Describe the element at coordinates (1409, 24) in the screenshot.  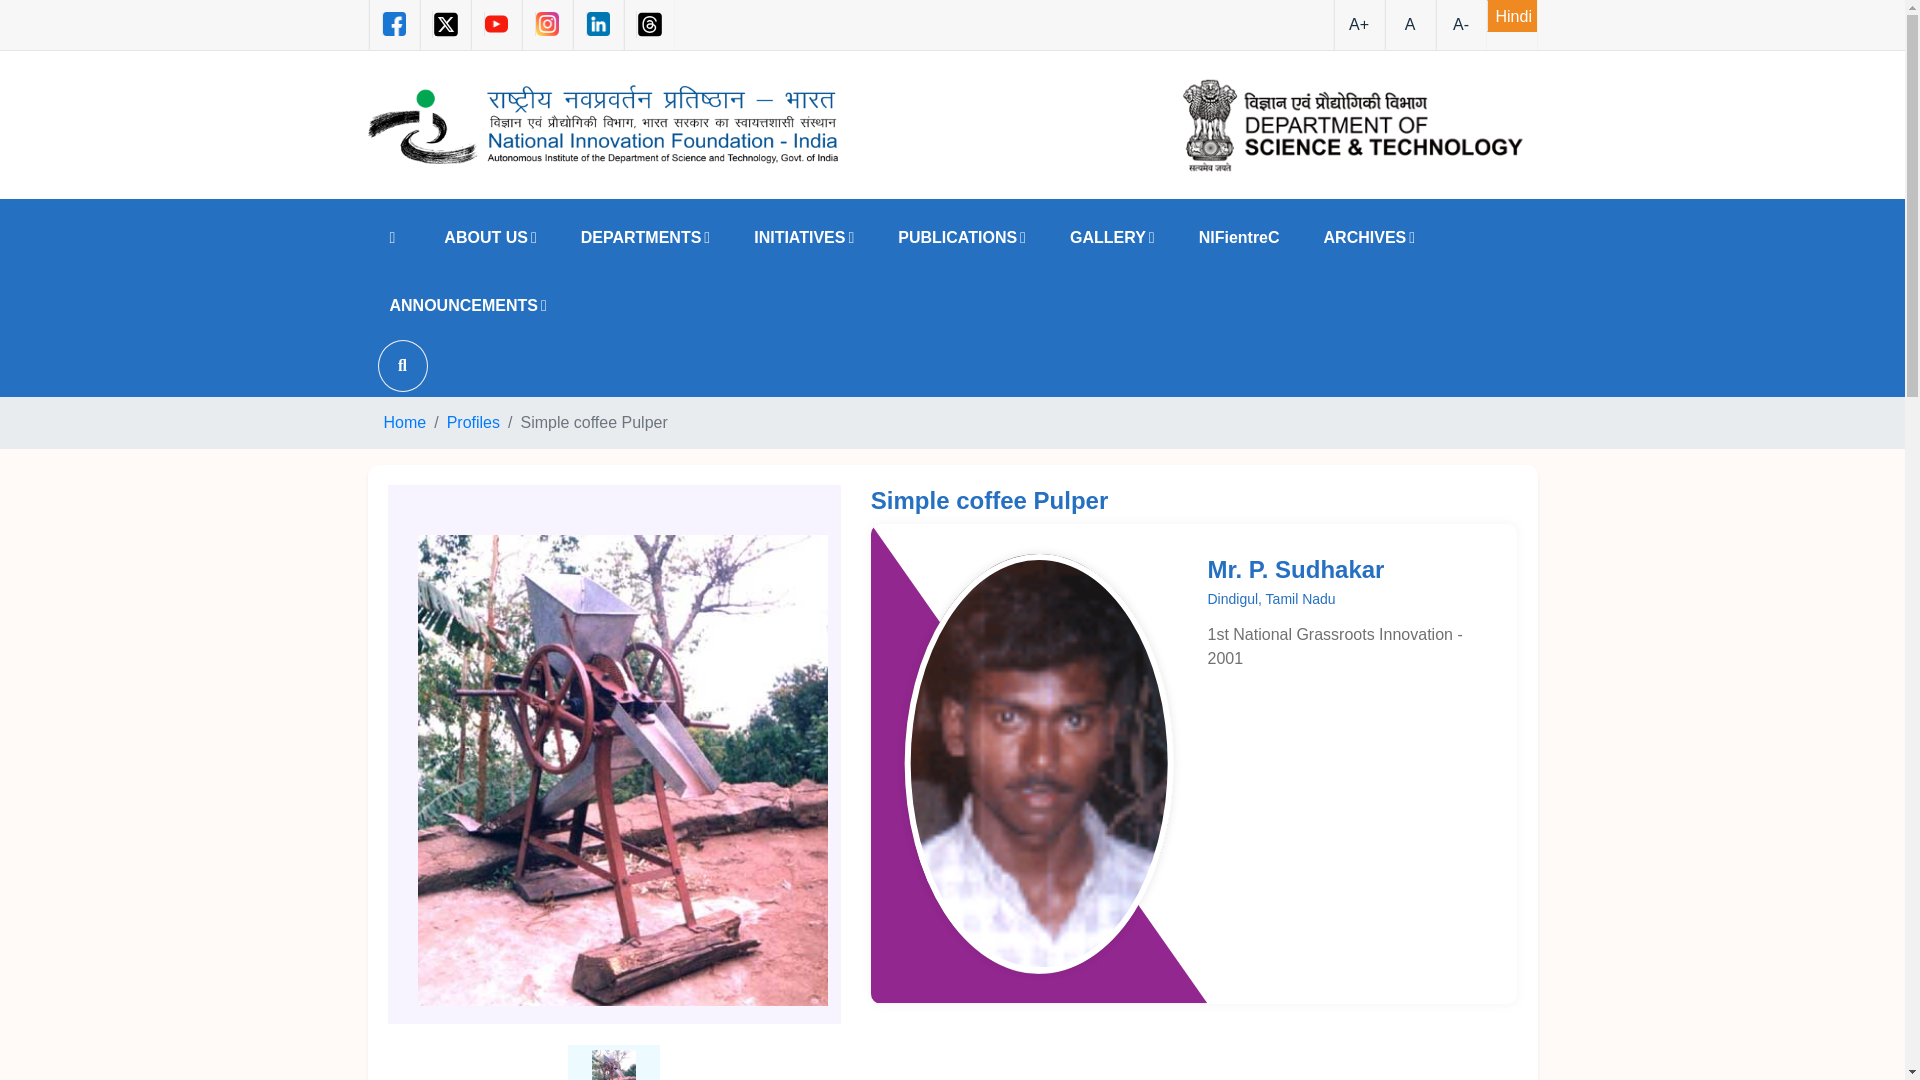
I see `A` at that location.